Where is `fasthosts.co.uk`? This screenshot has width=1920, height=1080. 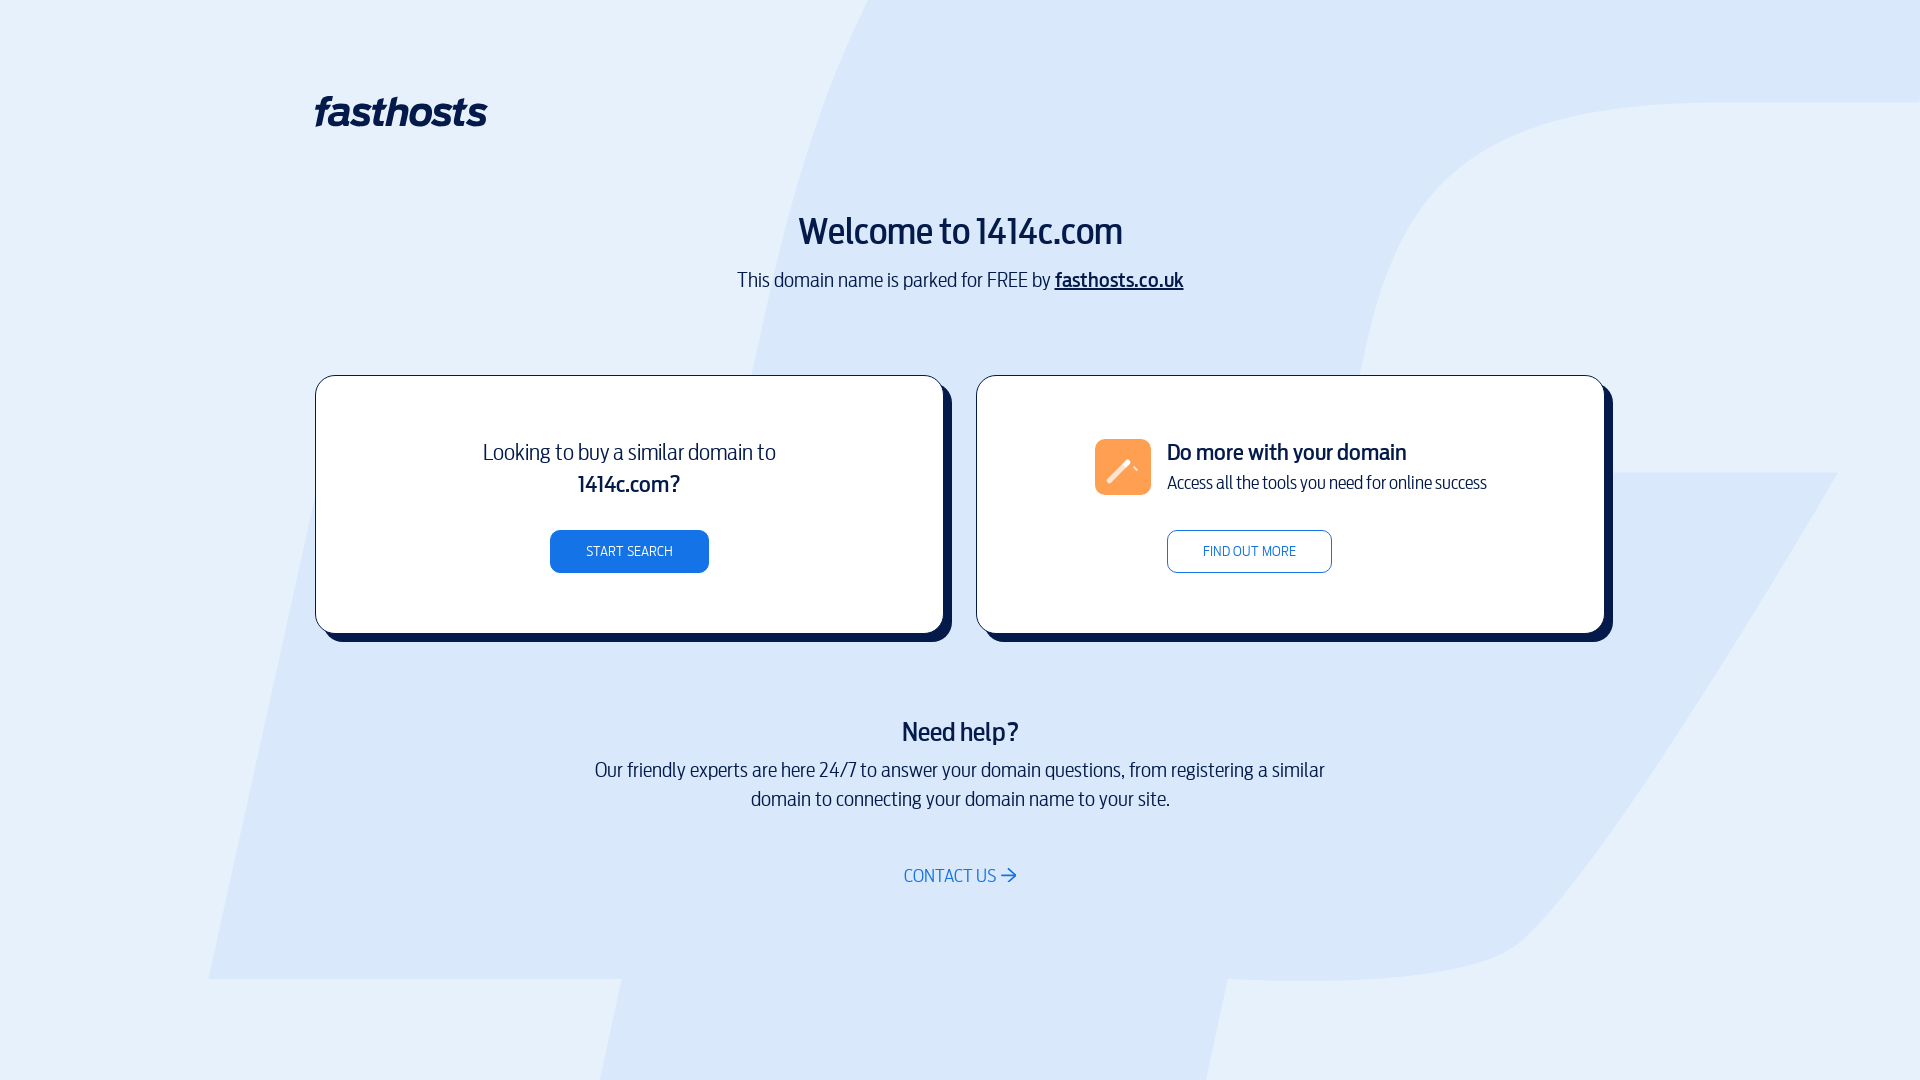 fasthosts.co.uk is located at coordinates (1118, 280).